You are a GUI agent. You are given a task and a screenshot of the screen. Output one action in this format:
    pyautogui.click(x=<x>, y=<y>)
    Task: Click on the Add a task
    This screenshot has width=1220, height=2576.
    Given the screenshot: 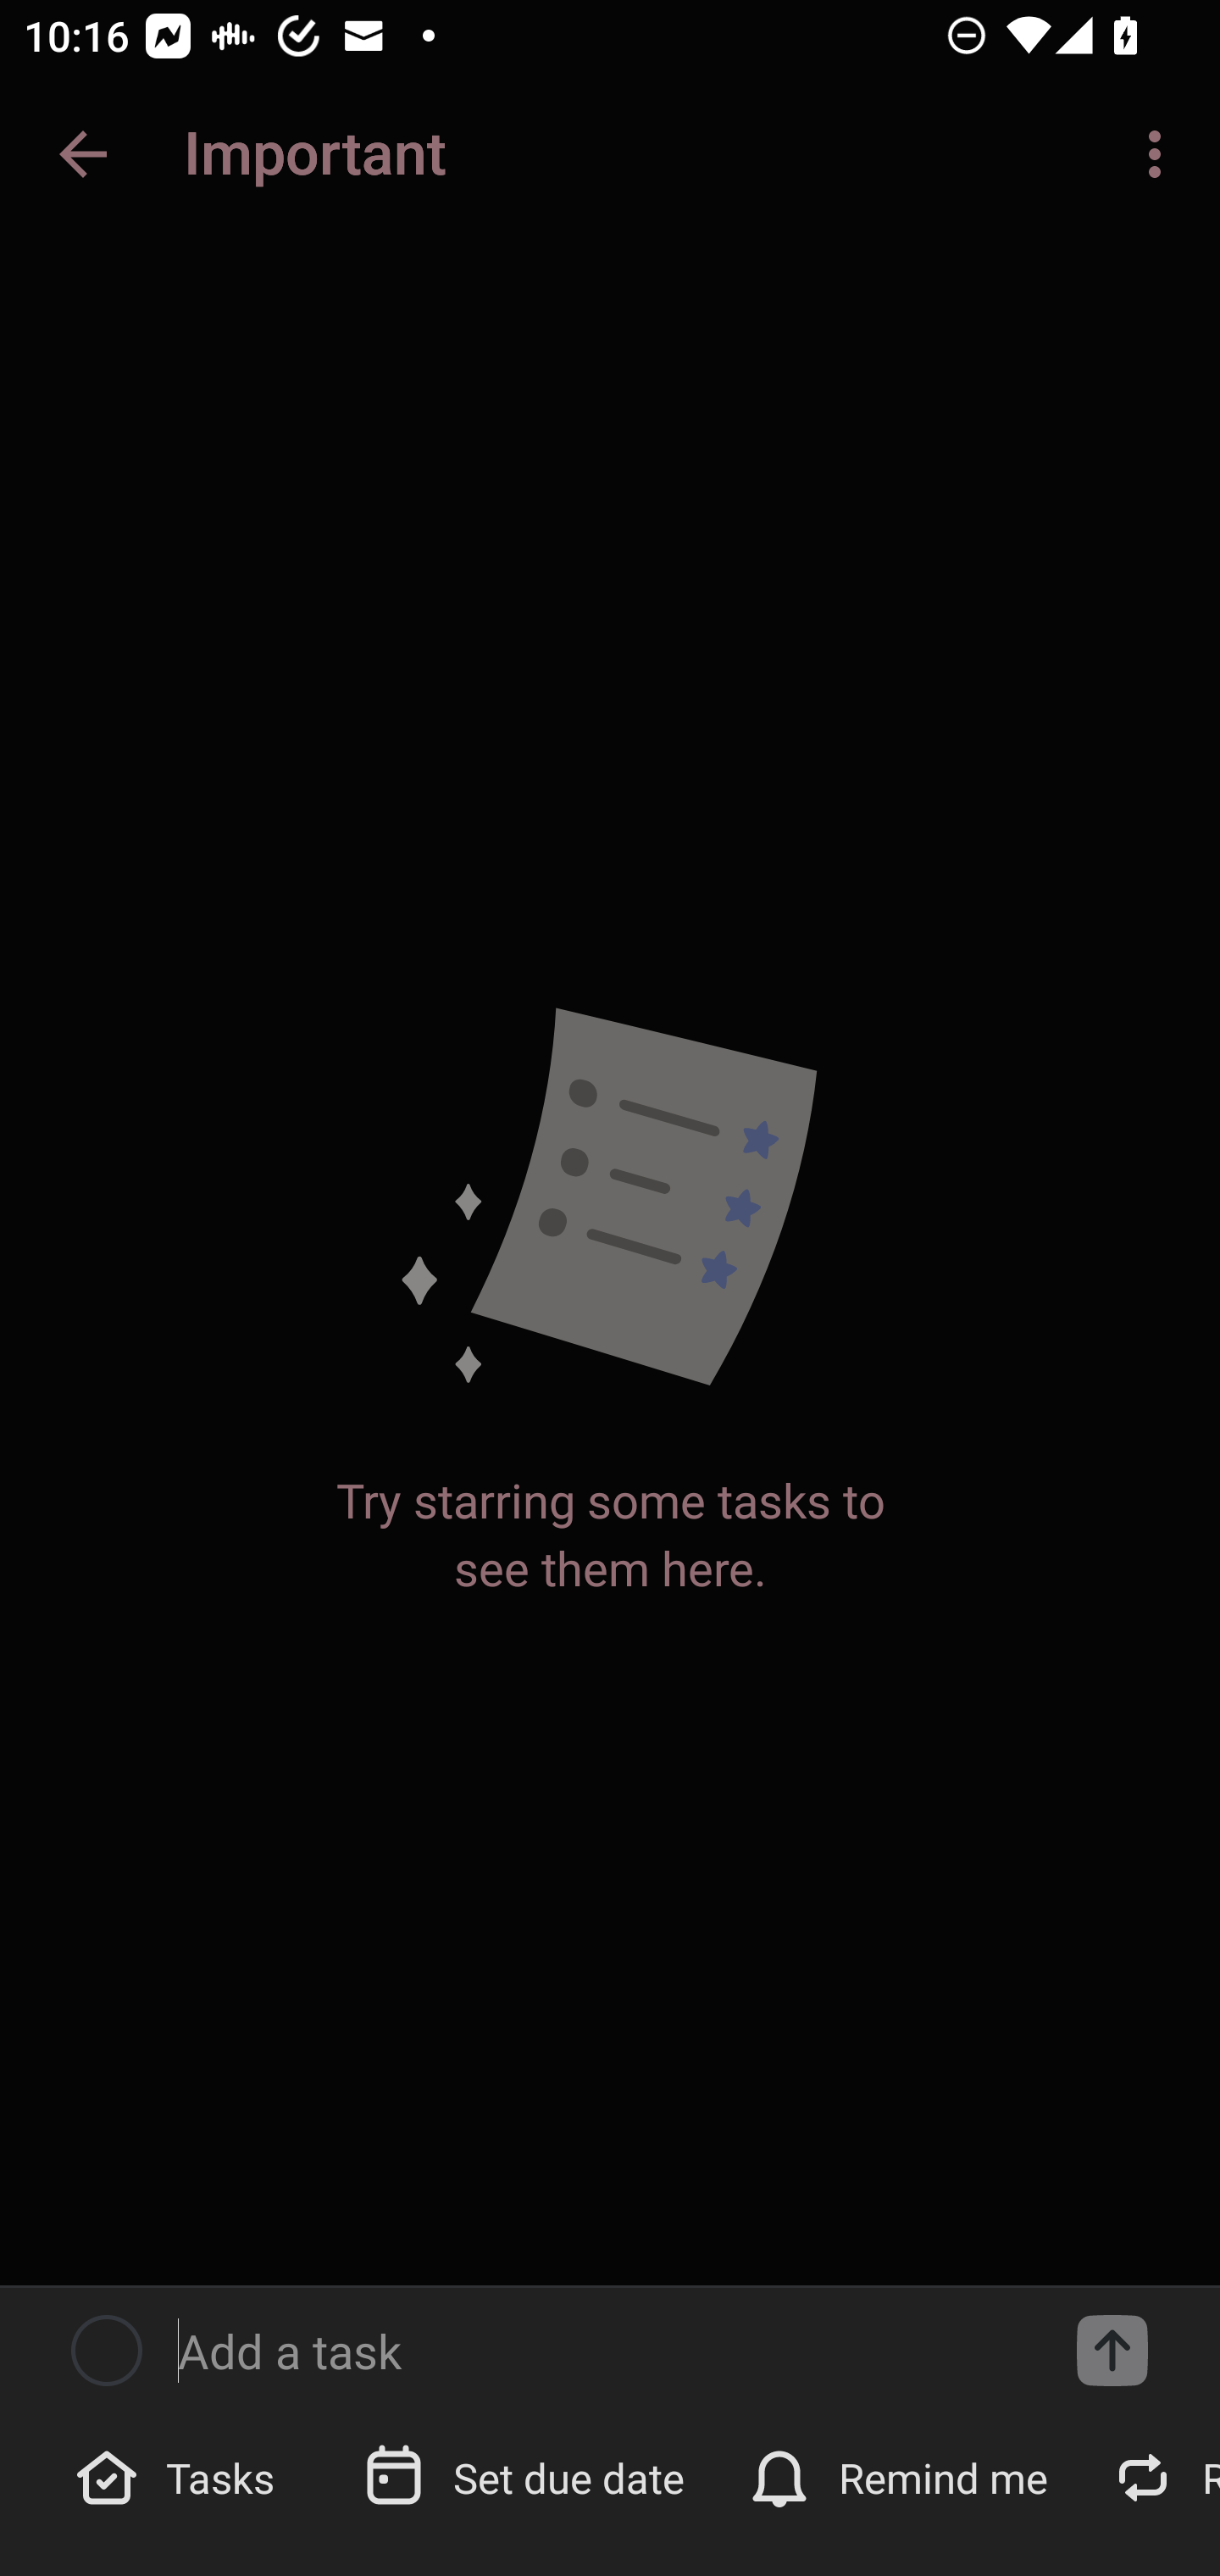 What is the action you would take?
    pyautogui.click(x=602, y=2351)
    